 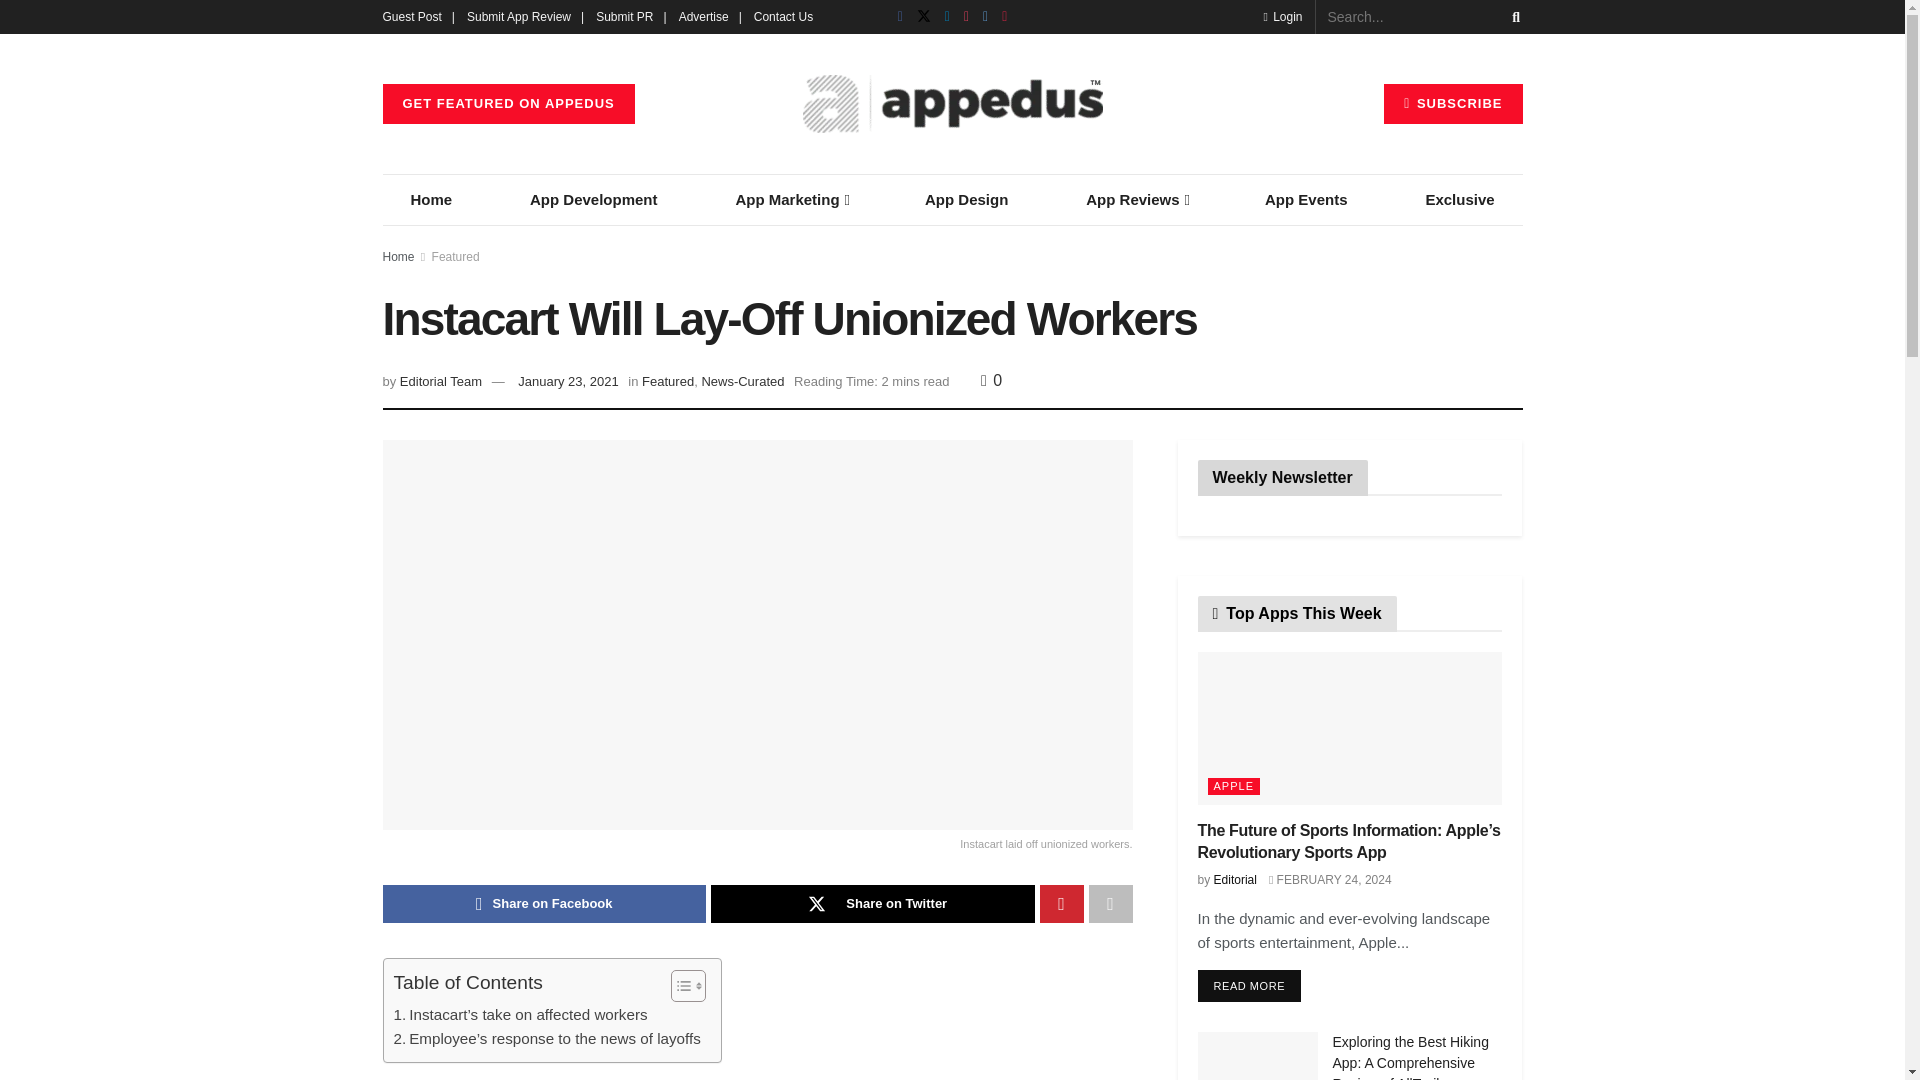 What do you see at coordinates (431, 199) in the screenshot?
I see `Home` at bounding box center [431, 199].